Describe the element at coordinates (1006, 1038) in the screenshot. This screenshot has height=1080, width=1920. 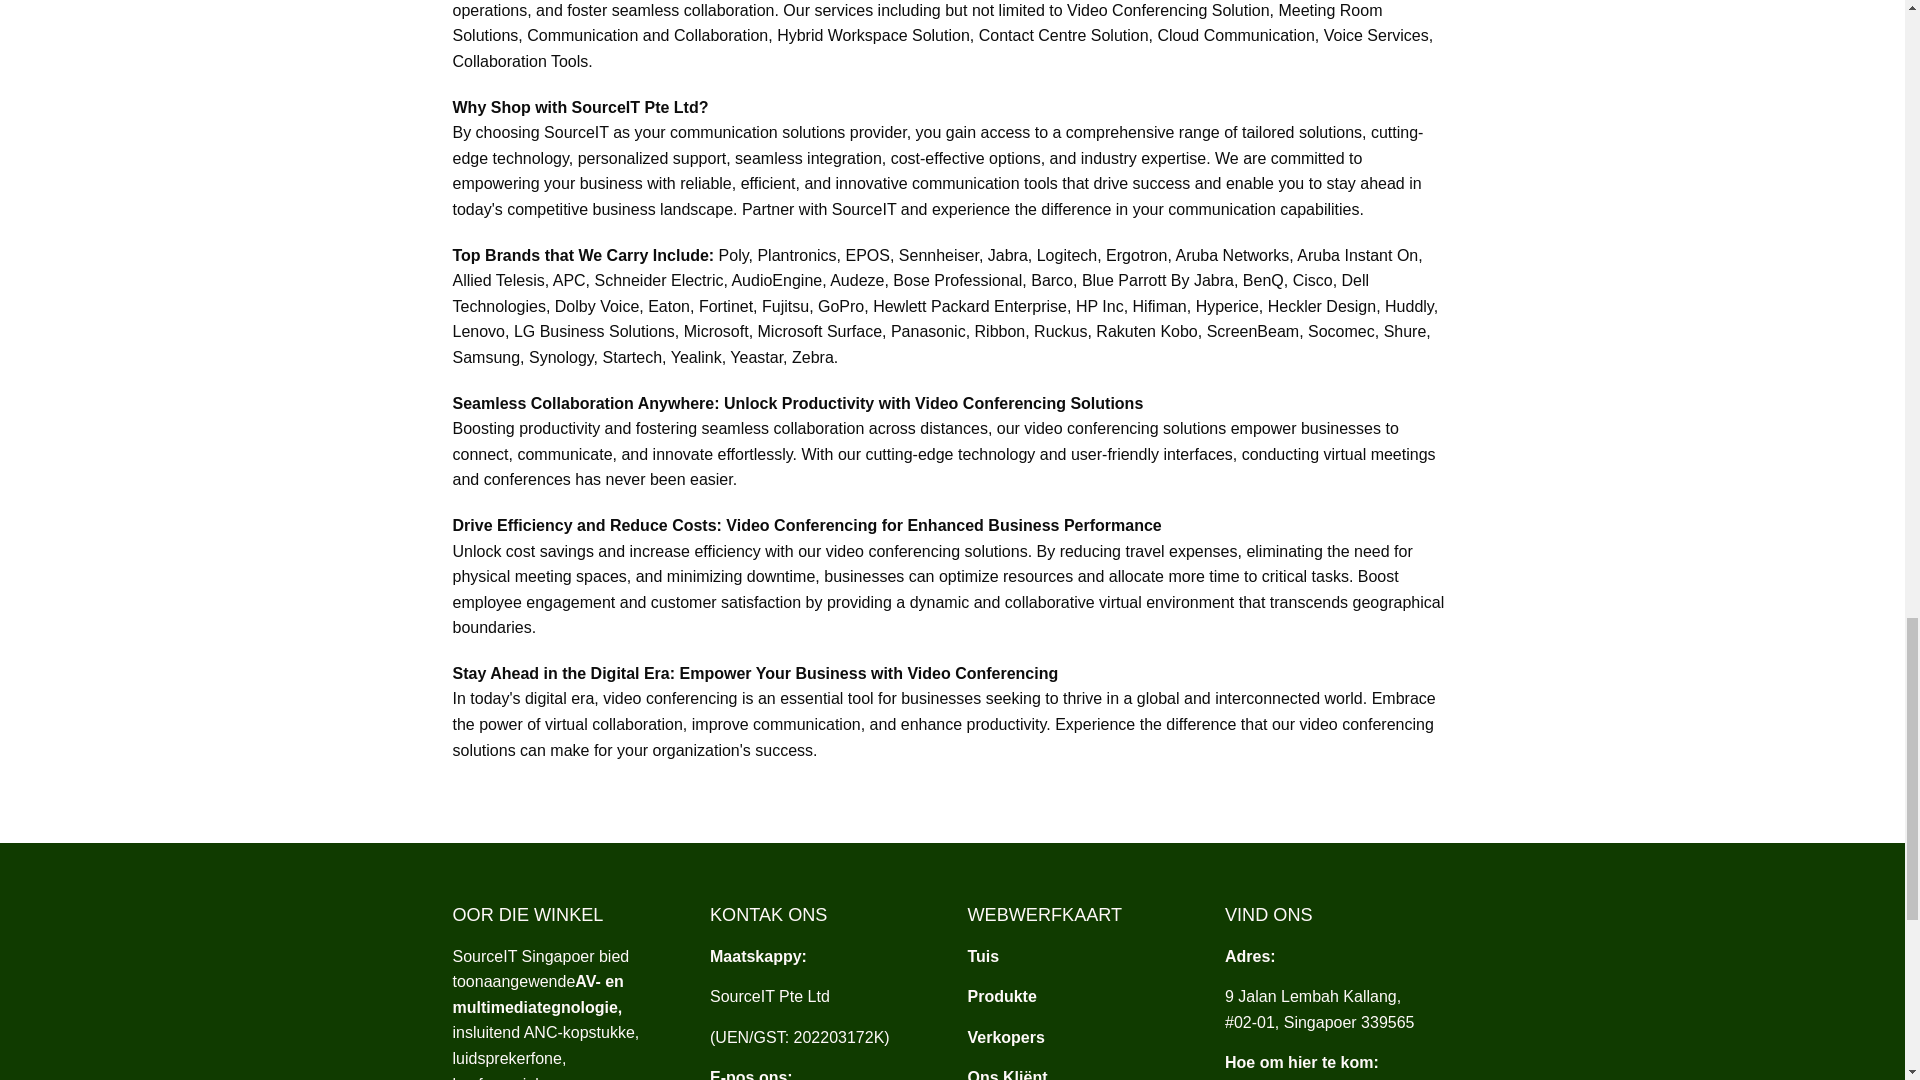
I see `Handelsmerke waarmee ons werk` at that location.